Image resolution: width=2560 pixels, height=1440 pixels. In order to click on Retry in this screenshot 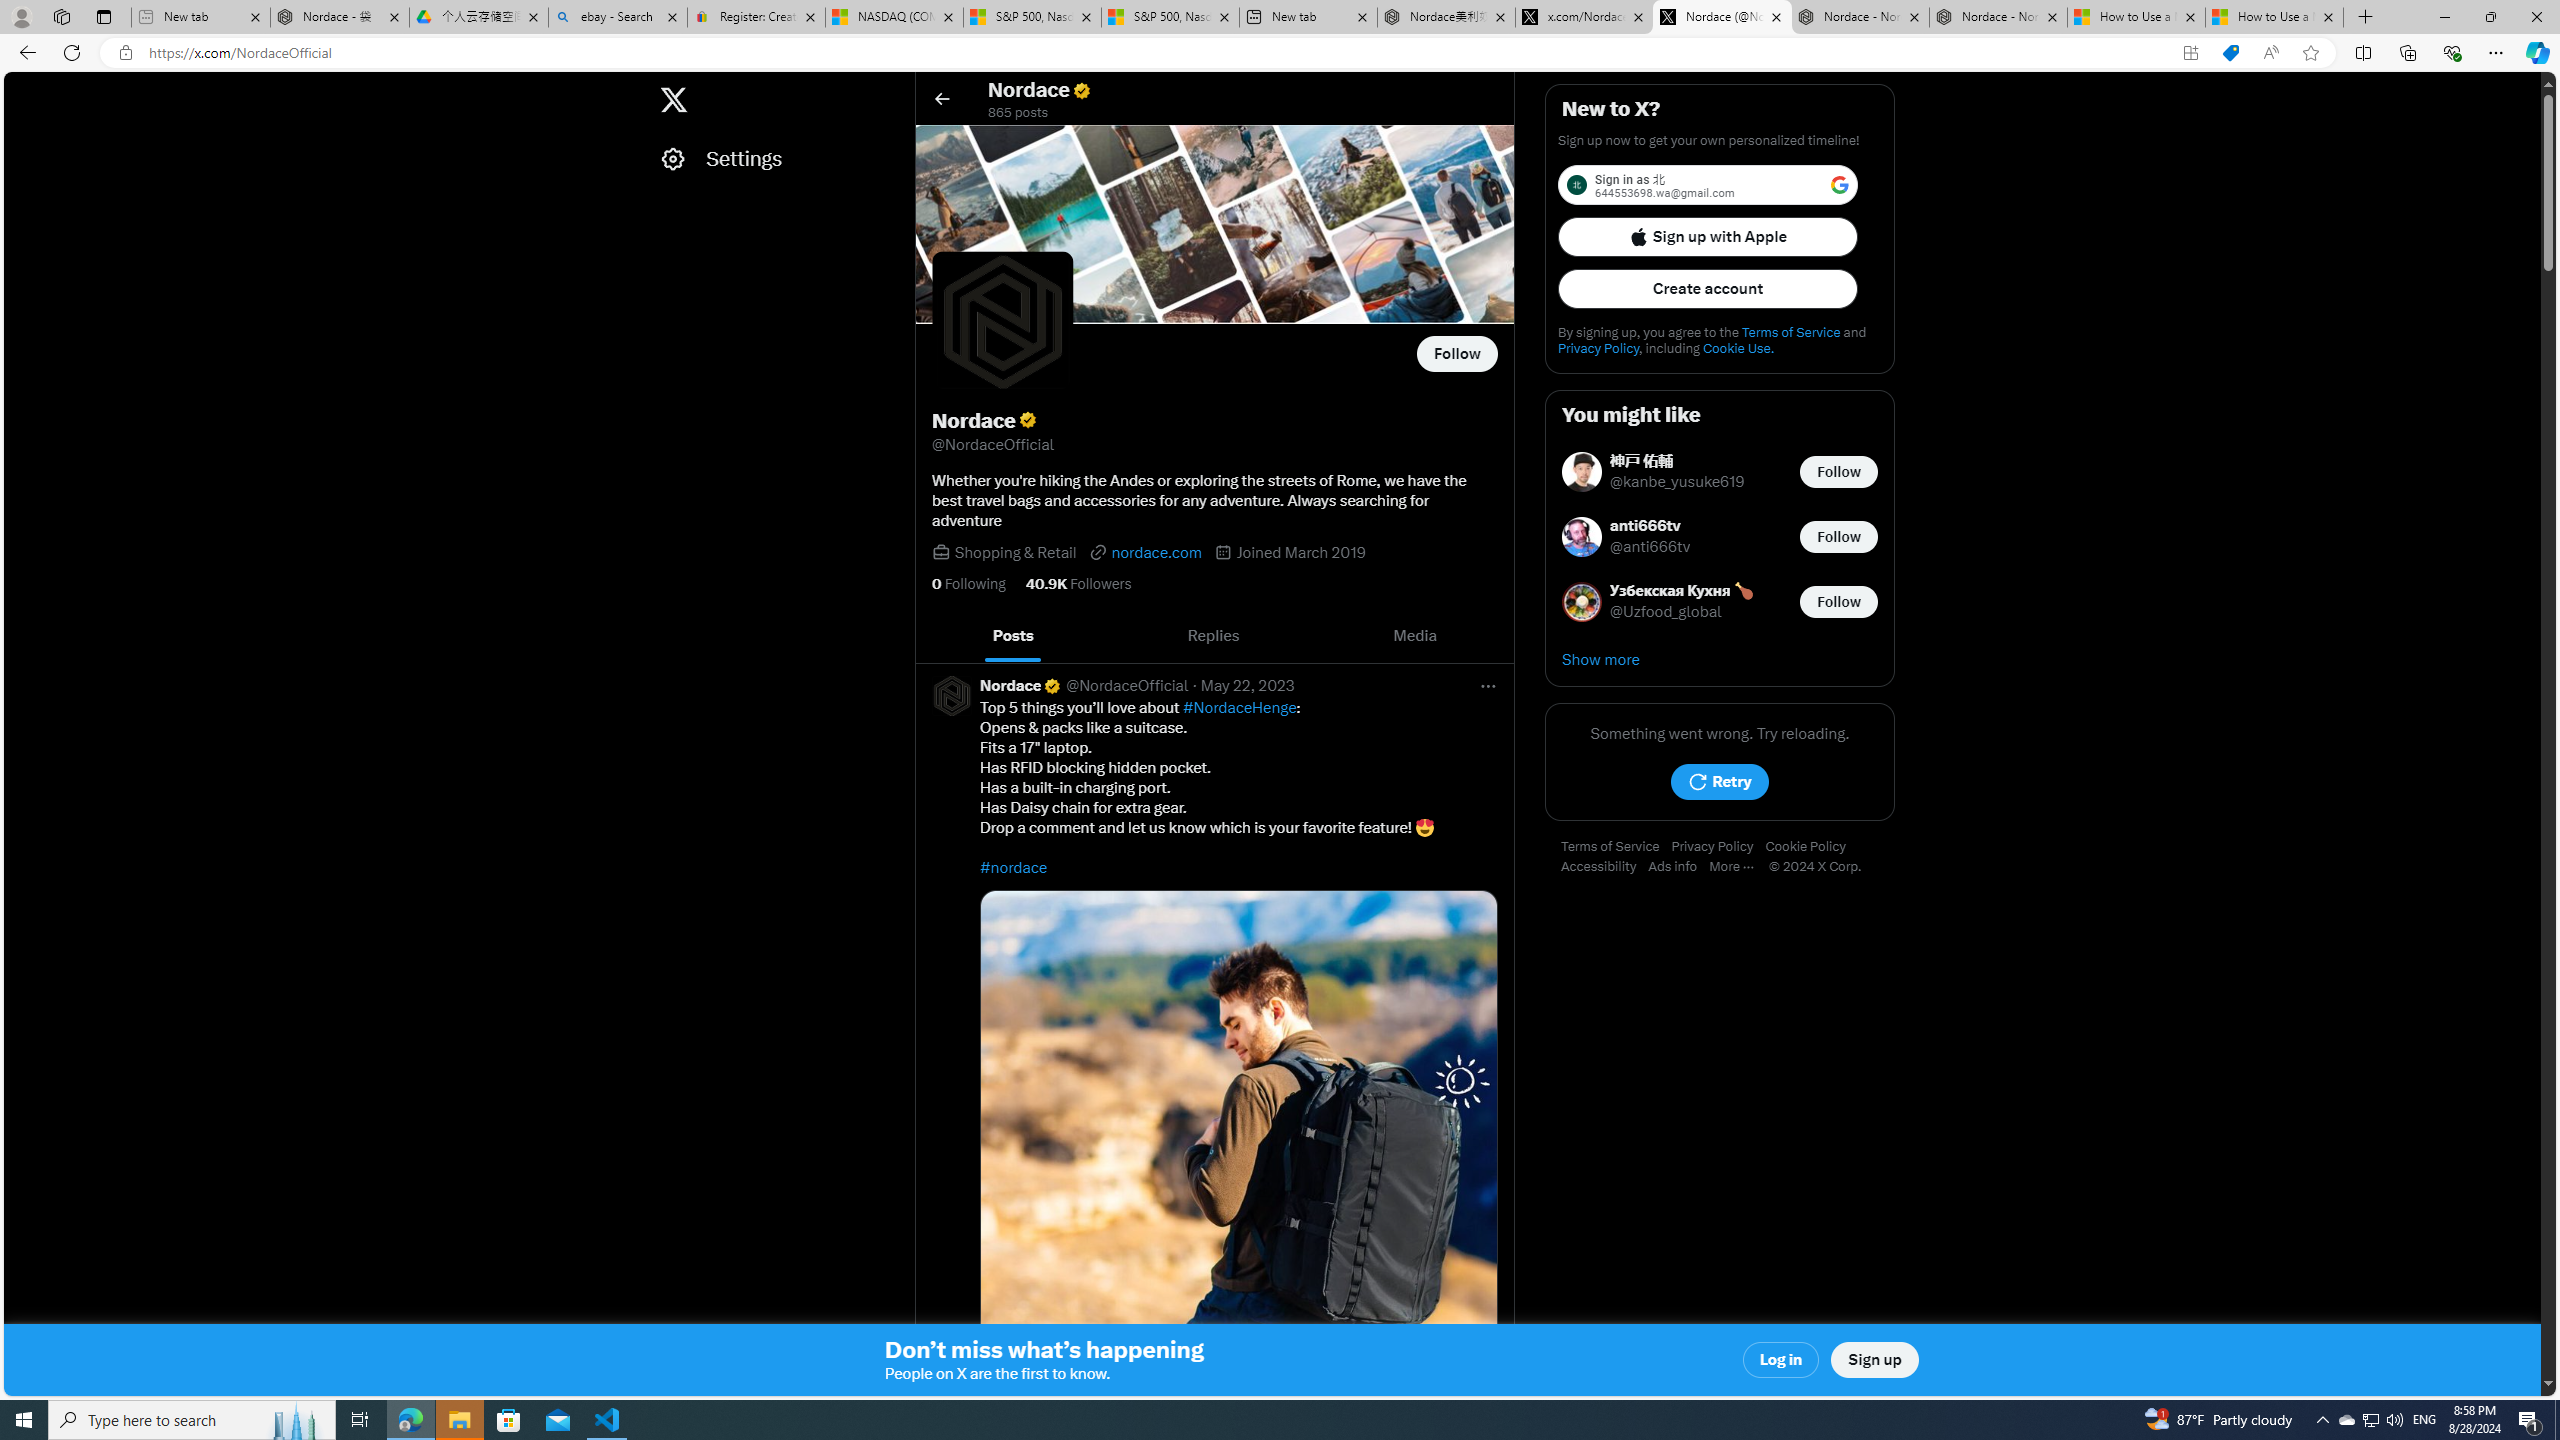, I will do `click(1720, 782)`.